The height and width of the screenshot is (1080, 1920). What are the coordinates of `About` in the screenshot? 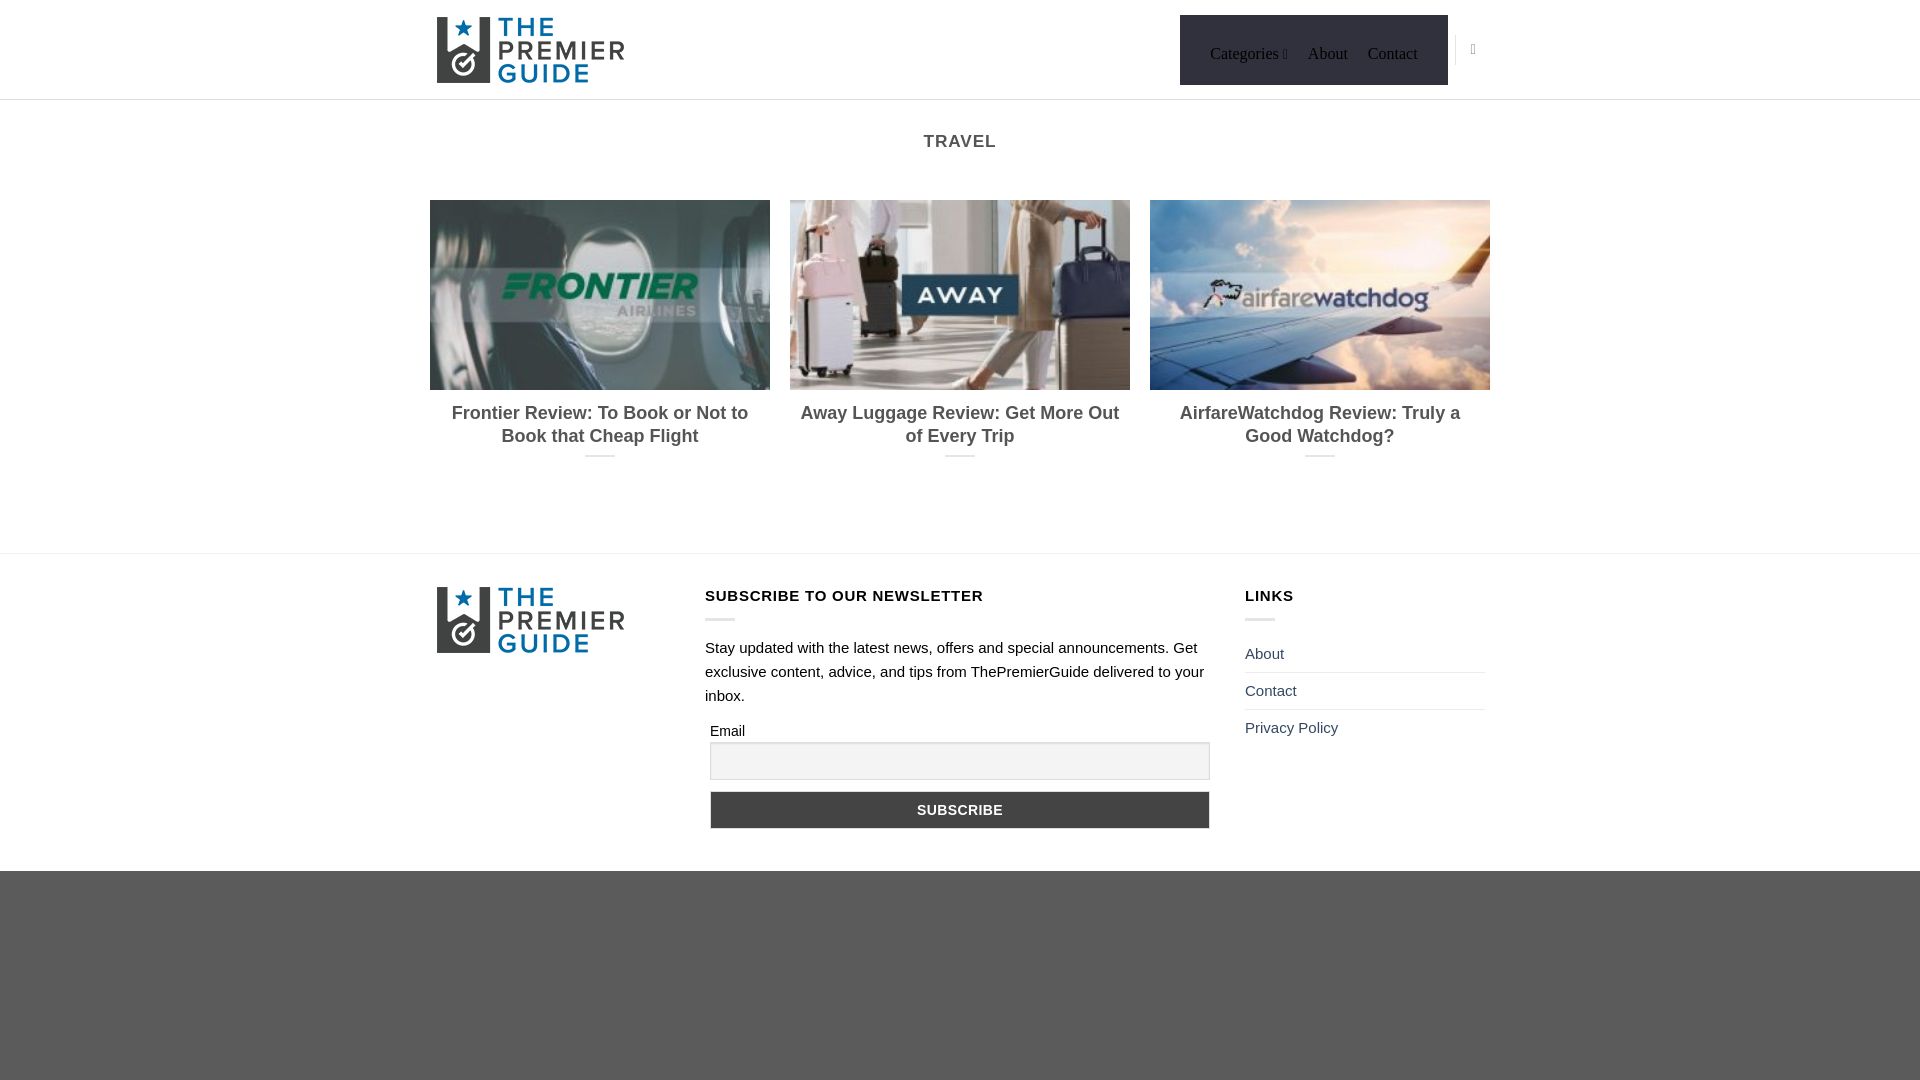 It's located at (1264, 654).